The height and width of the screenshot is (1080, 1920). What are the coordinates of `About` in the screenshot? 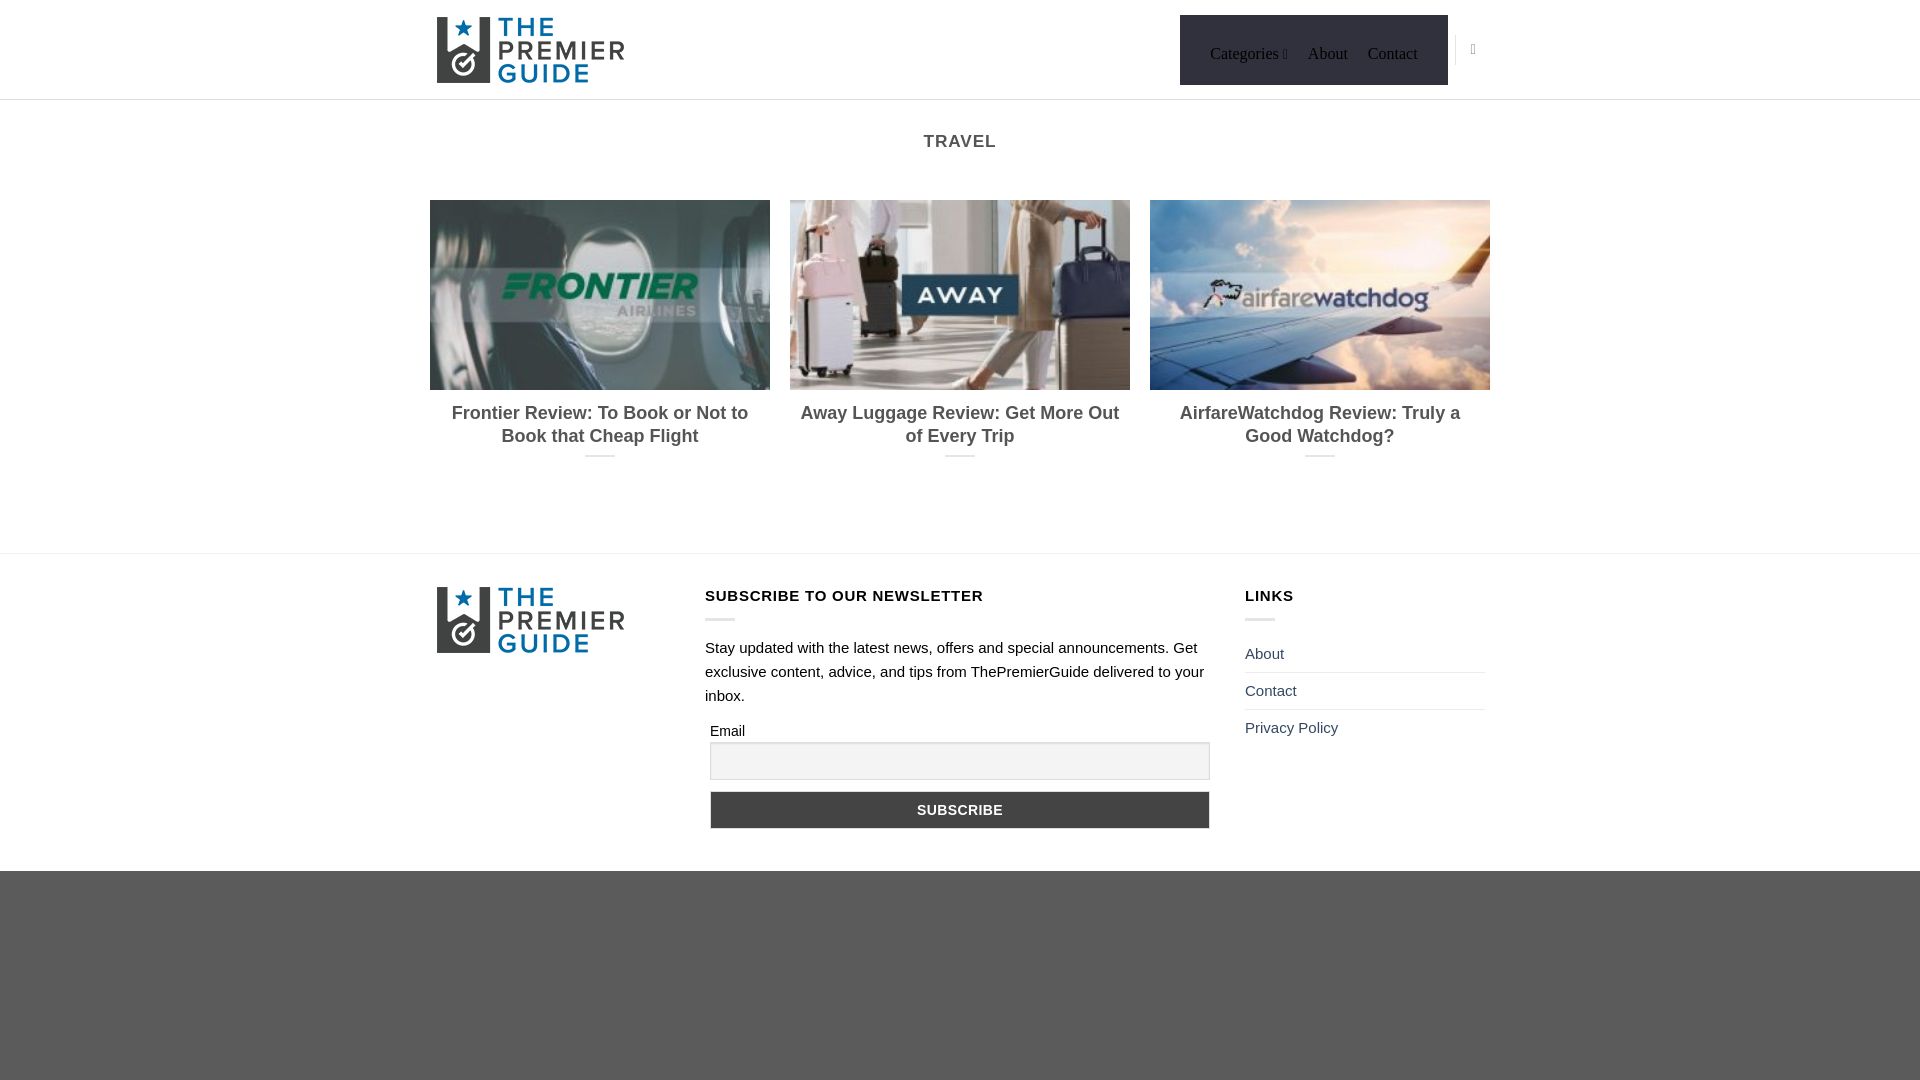 It's located at (1264, 654).